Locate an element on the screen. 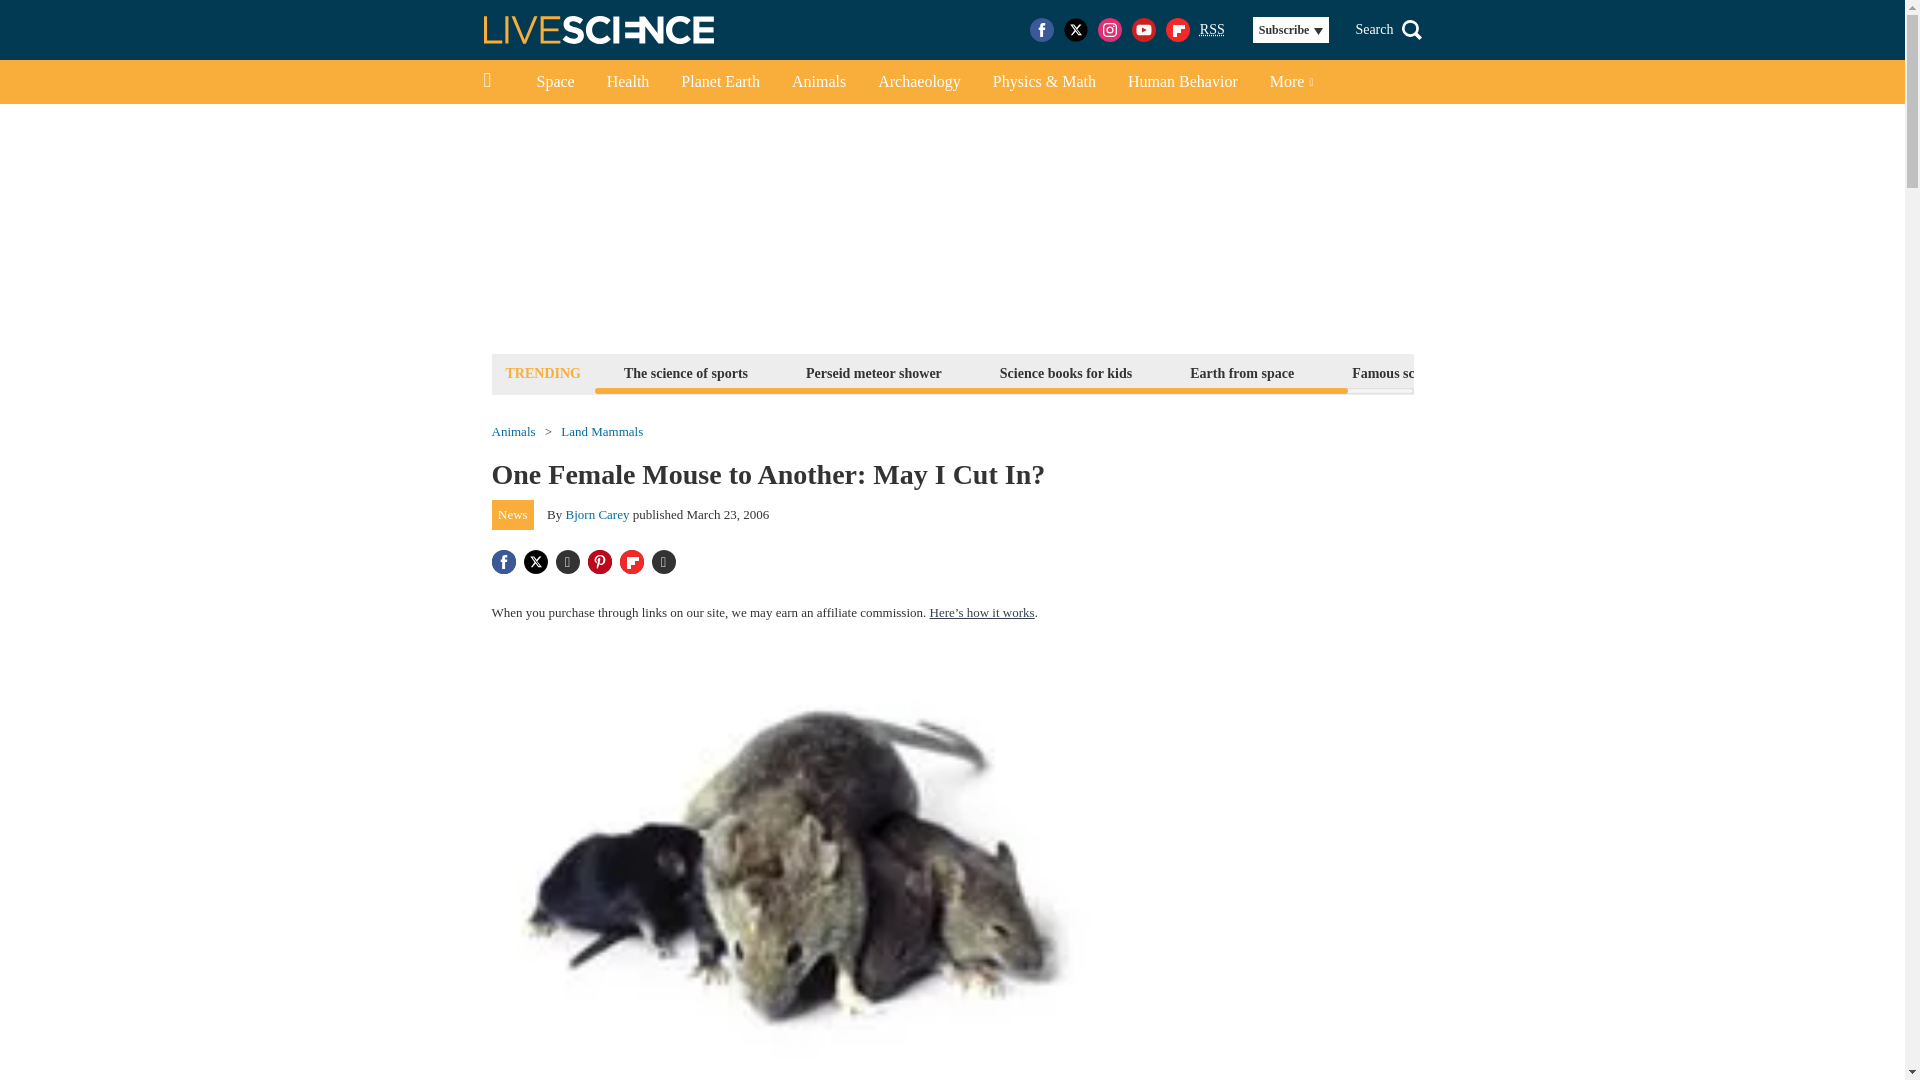 This screenshot has width=1920, height=1080. Animals is located at coordinates (818, 82).